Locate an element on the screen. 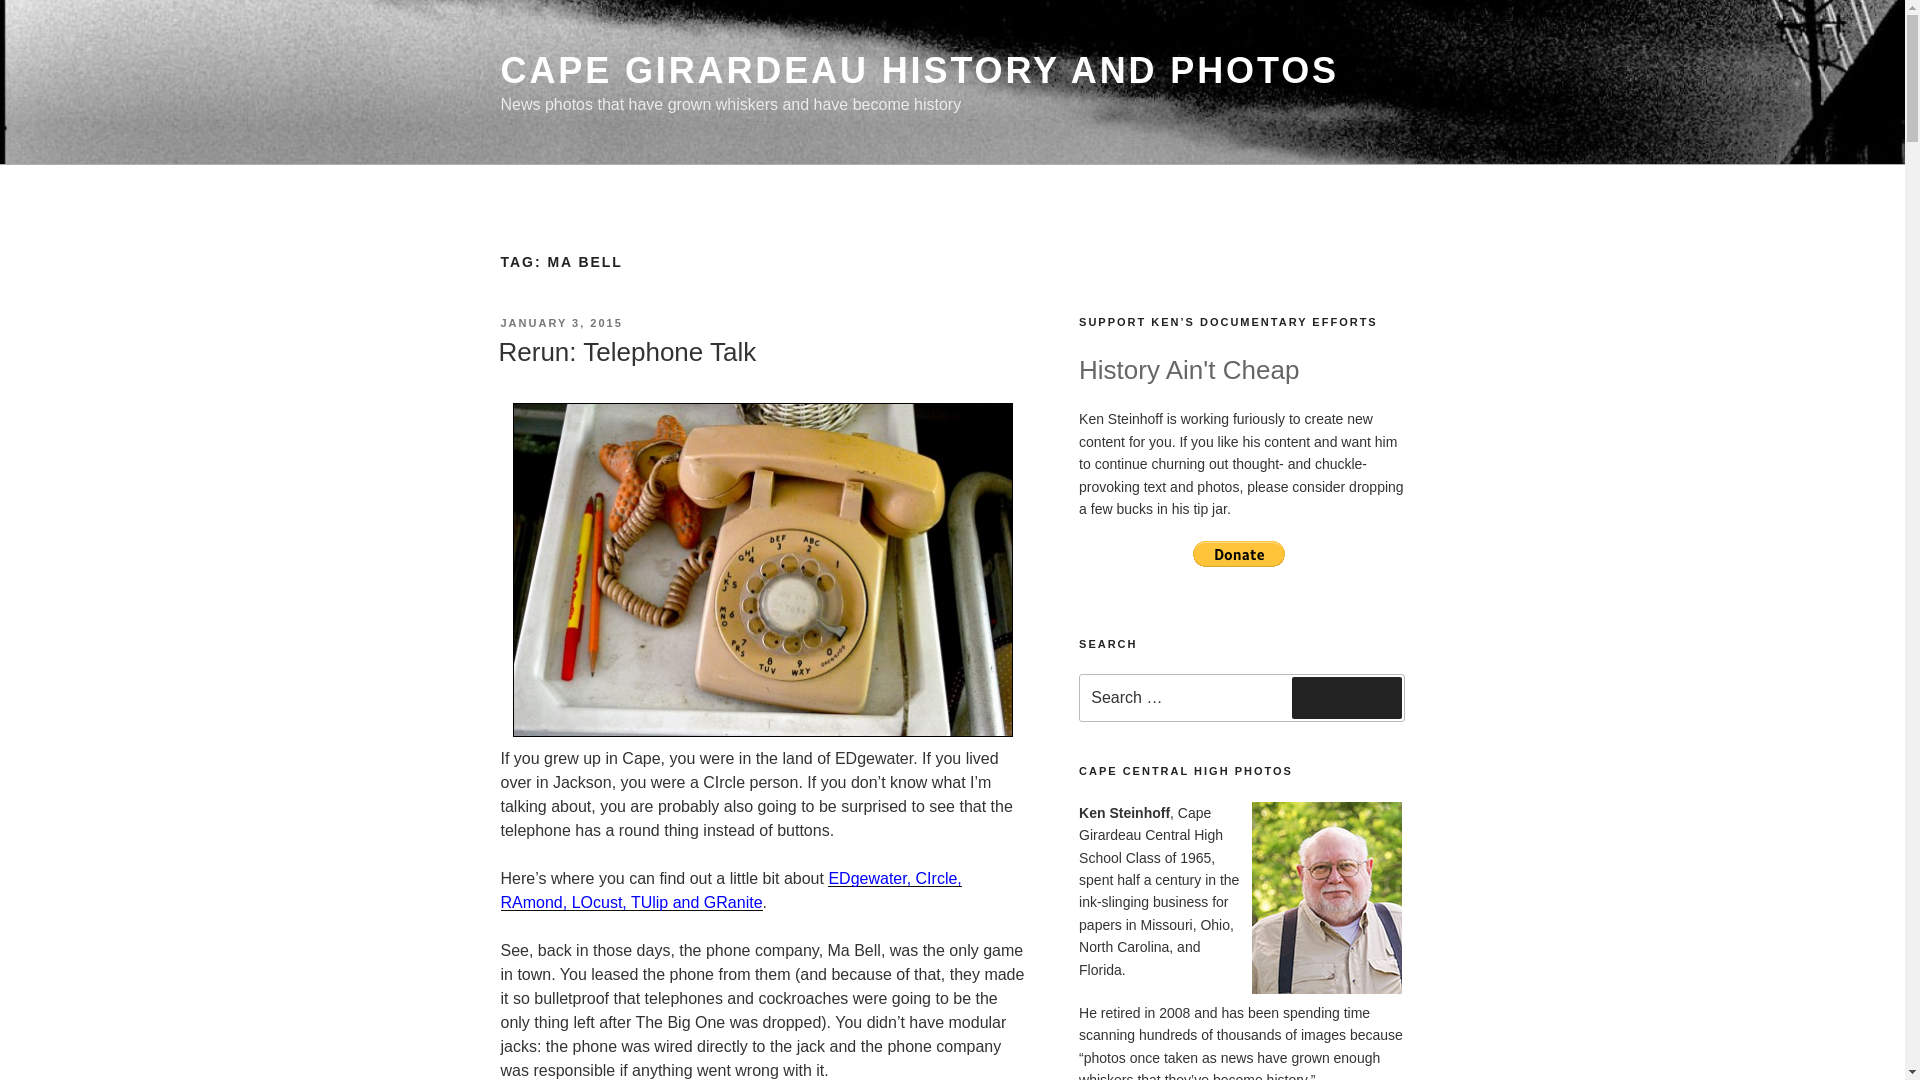 The width and height of the screenshot is (1920, 1080). Search is located at coordinates (1346, 698).